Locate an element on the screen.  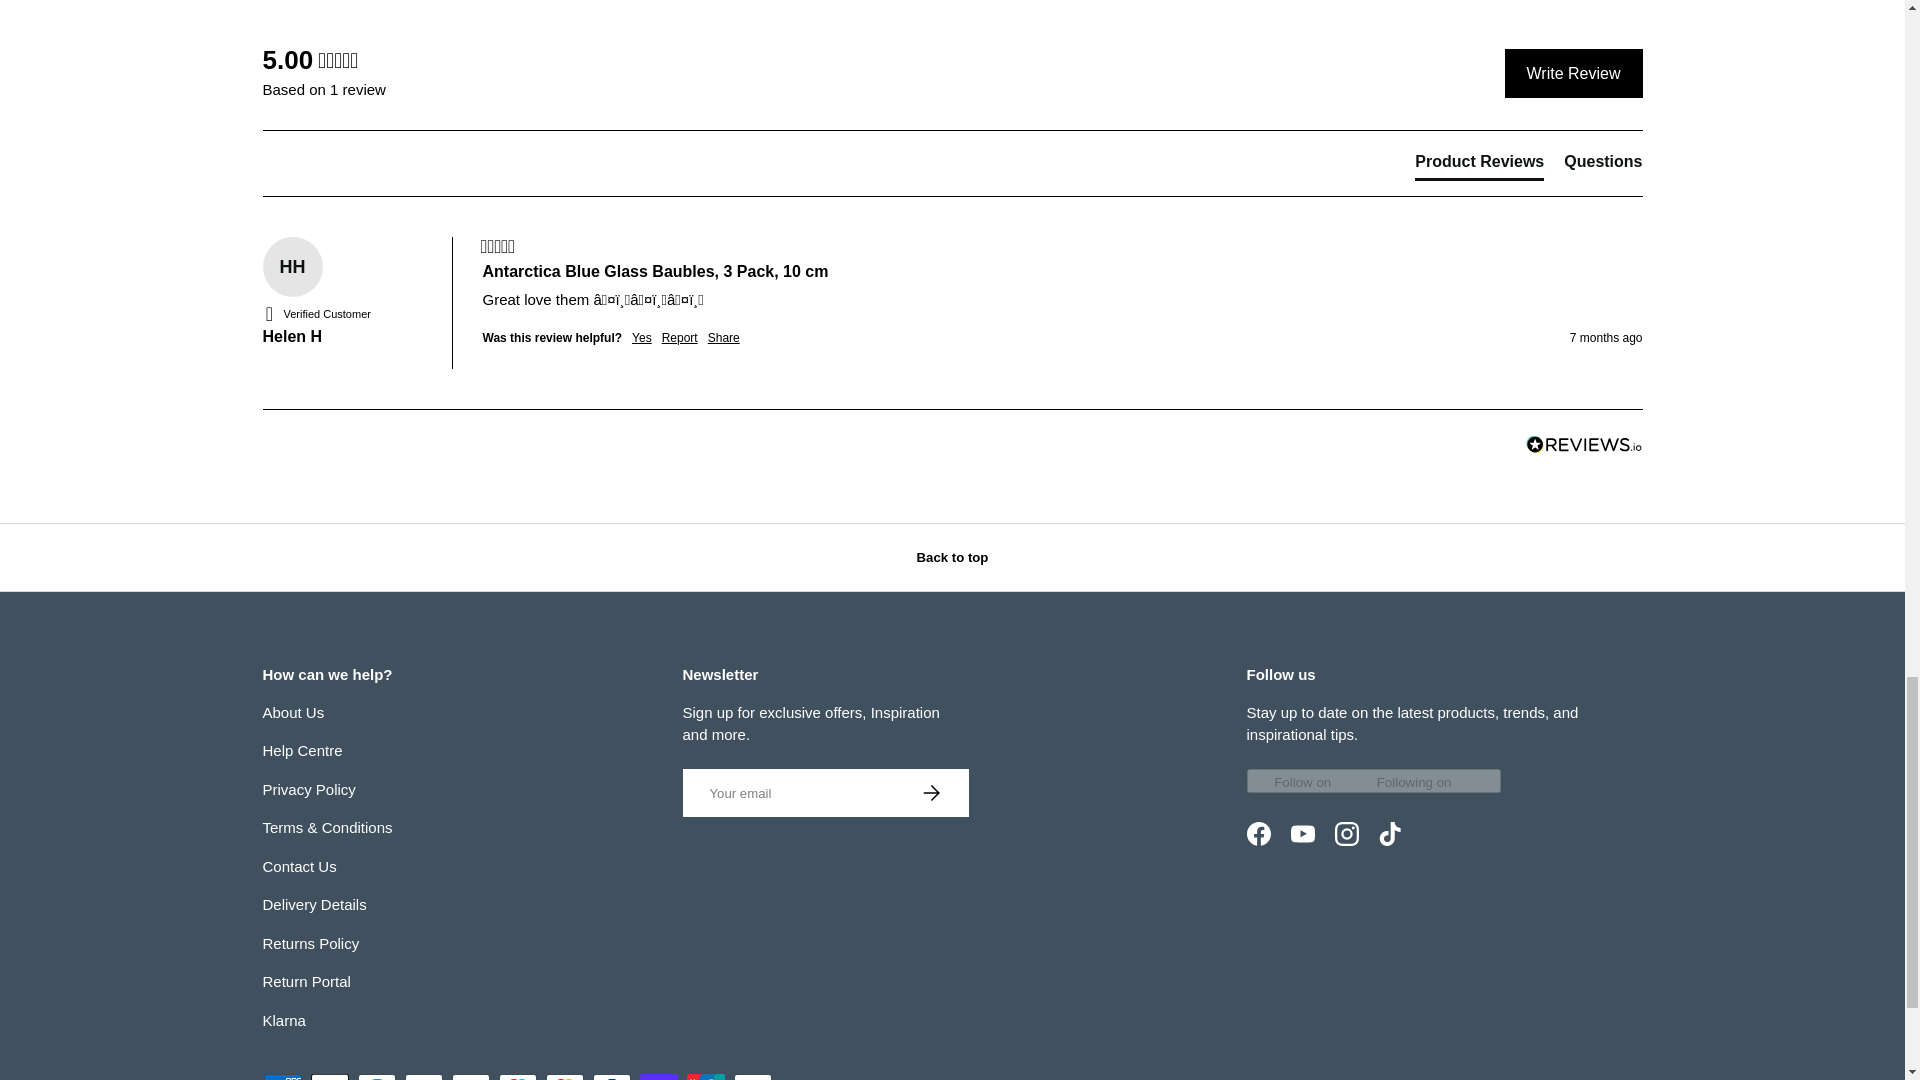
5 Stars is located at coordinates (497, 246).